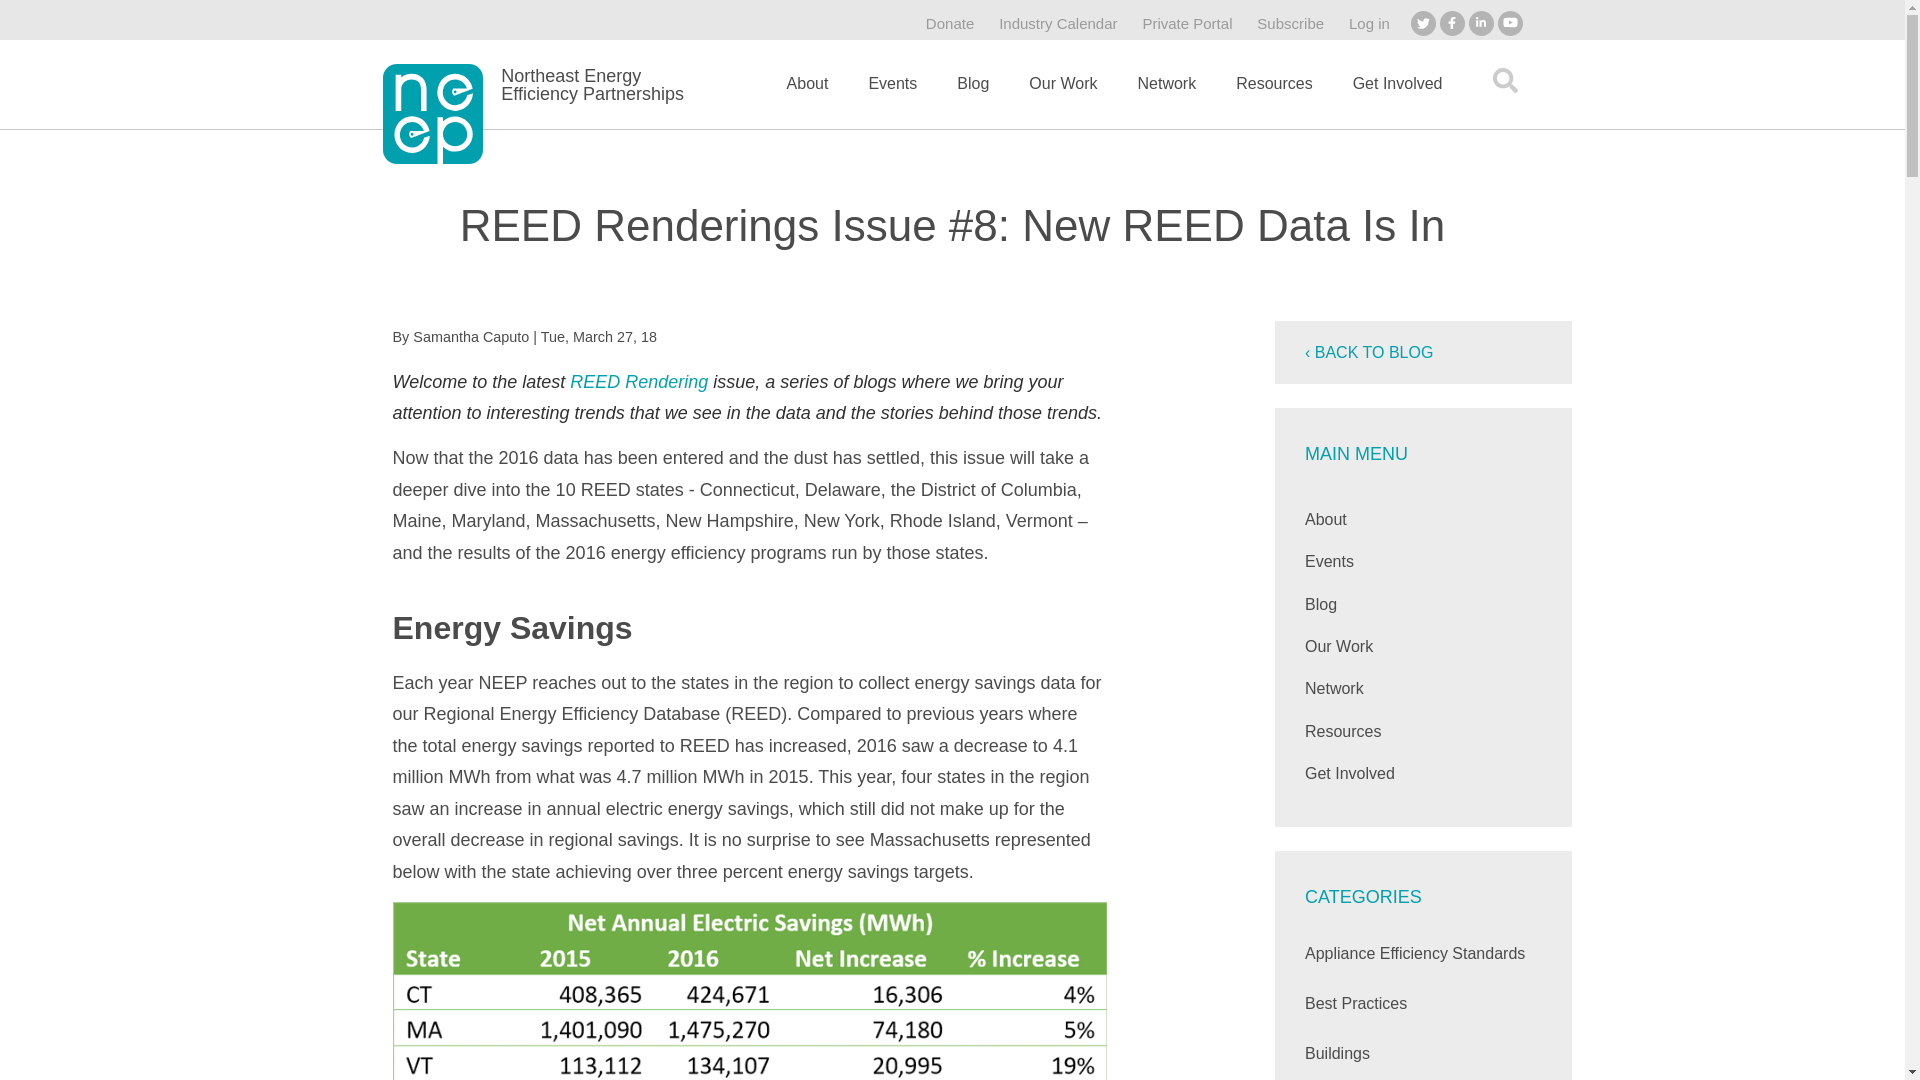 Image resolution: width=1920 pixels, height=1080 pixels. Describe the element at coordinates (432, 114) in the screenshot. I see `Home` at that location.